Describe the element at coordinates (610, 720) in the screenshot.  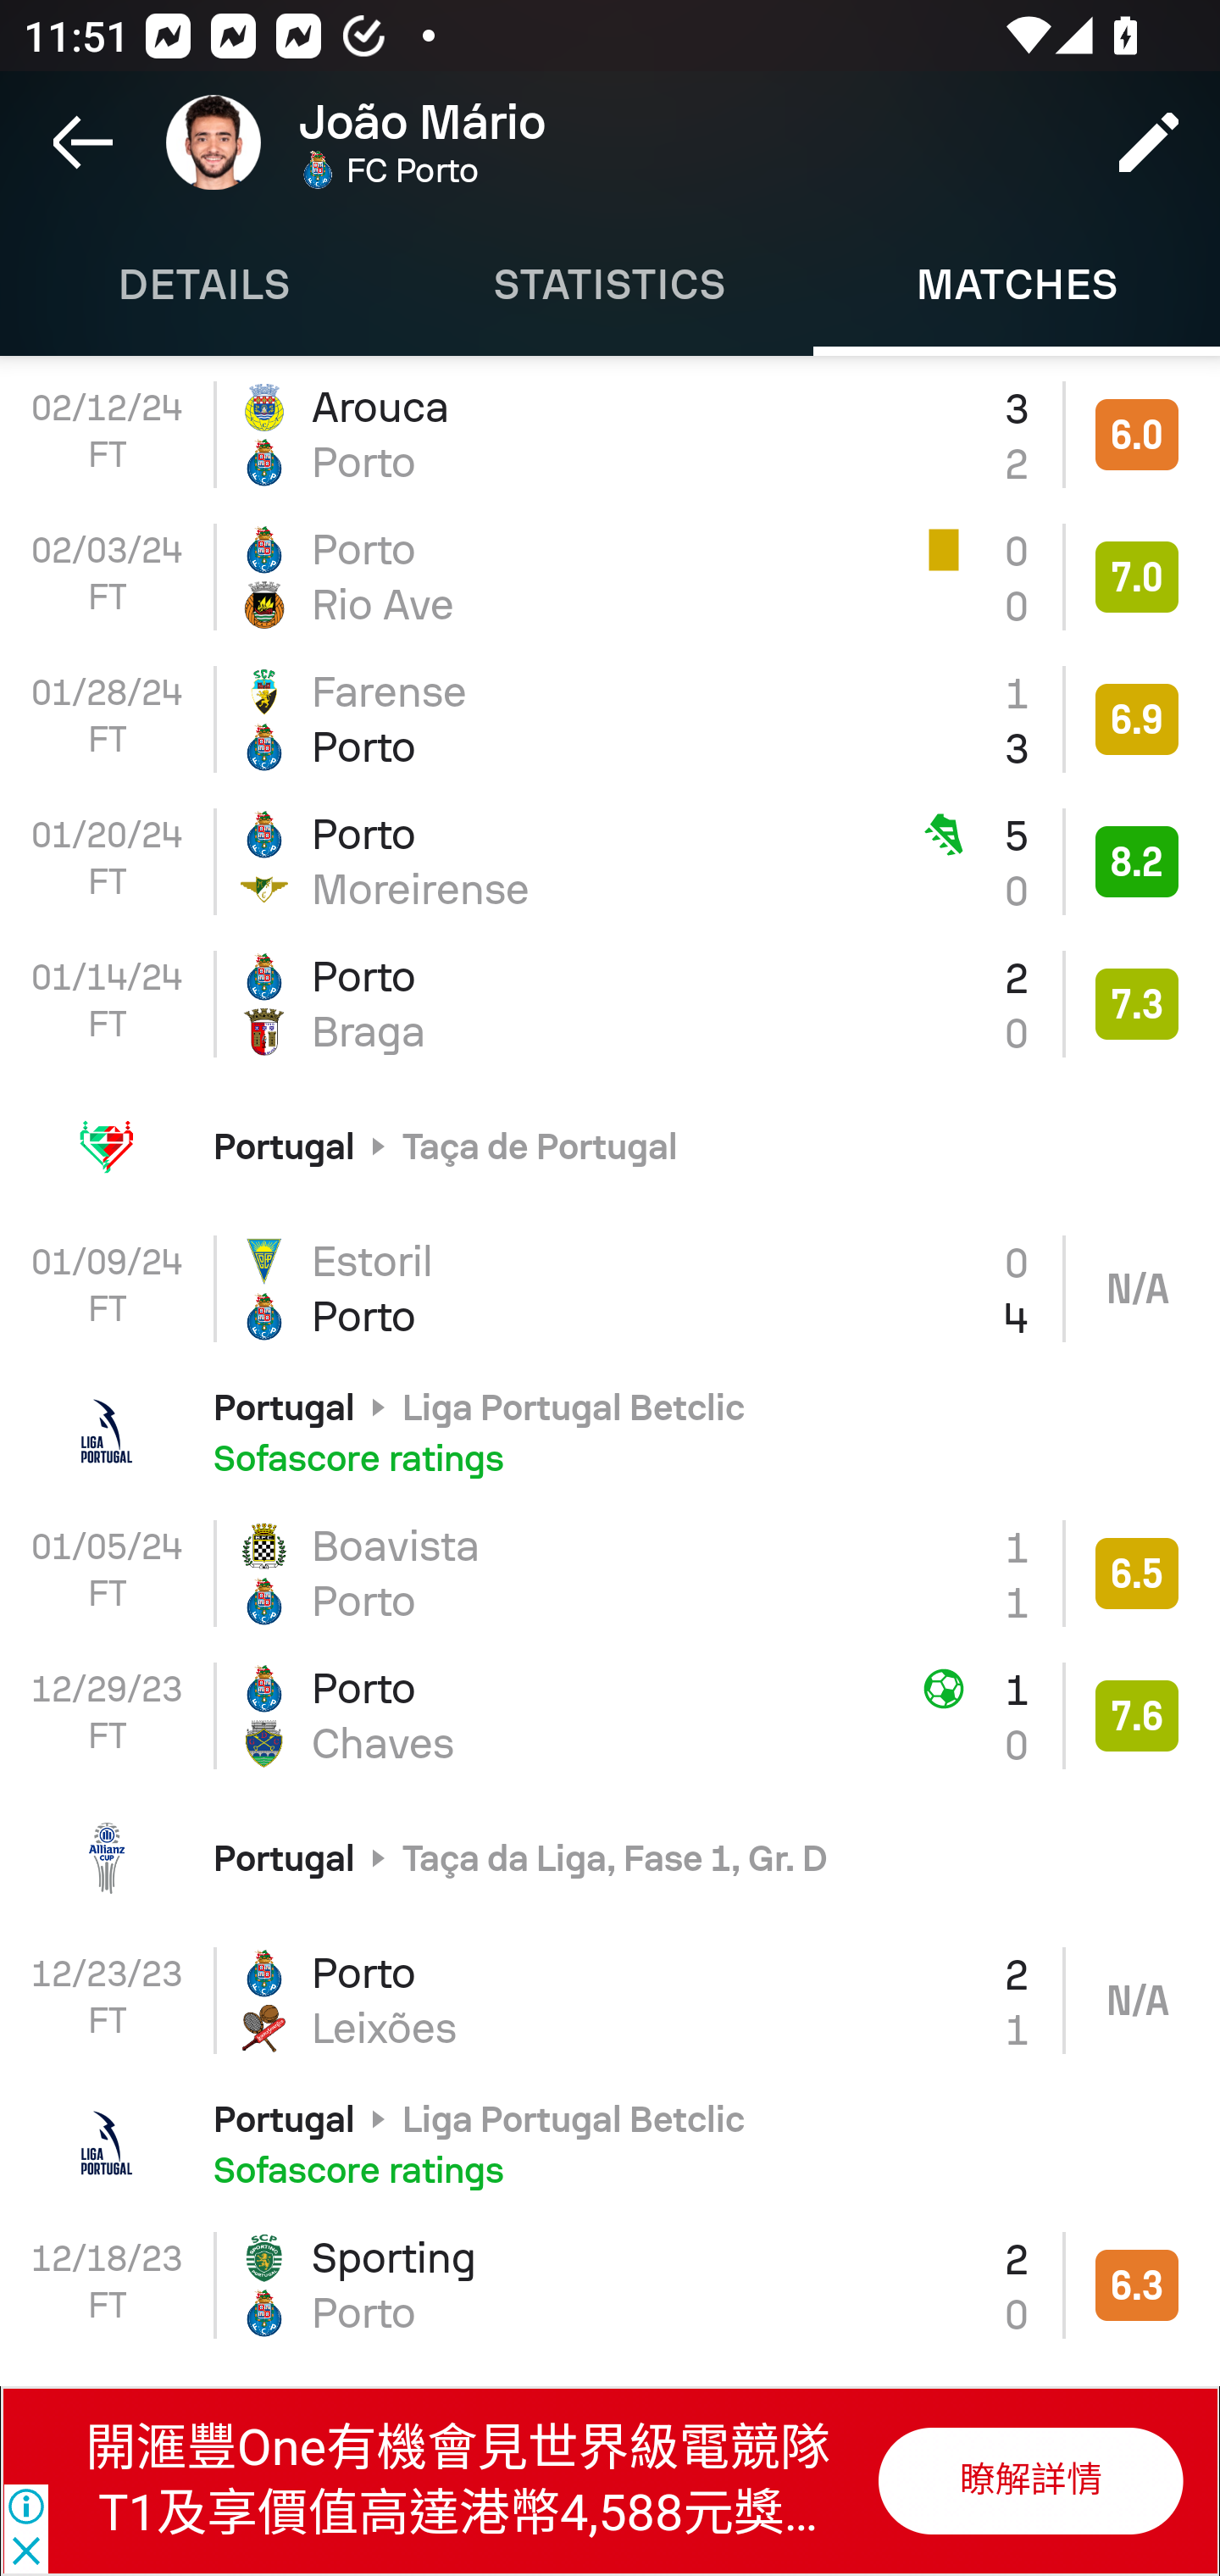
I see `01/28/24 FT Farense 1 Porto 3 6.9` at that location.